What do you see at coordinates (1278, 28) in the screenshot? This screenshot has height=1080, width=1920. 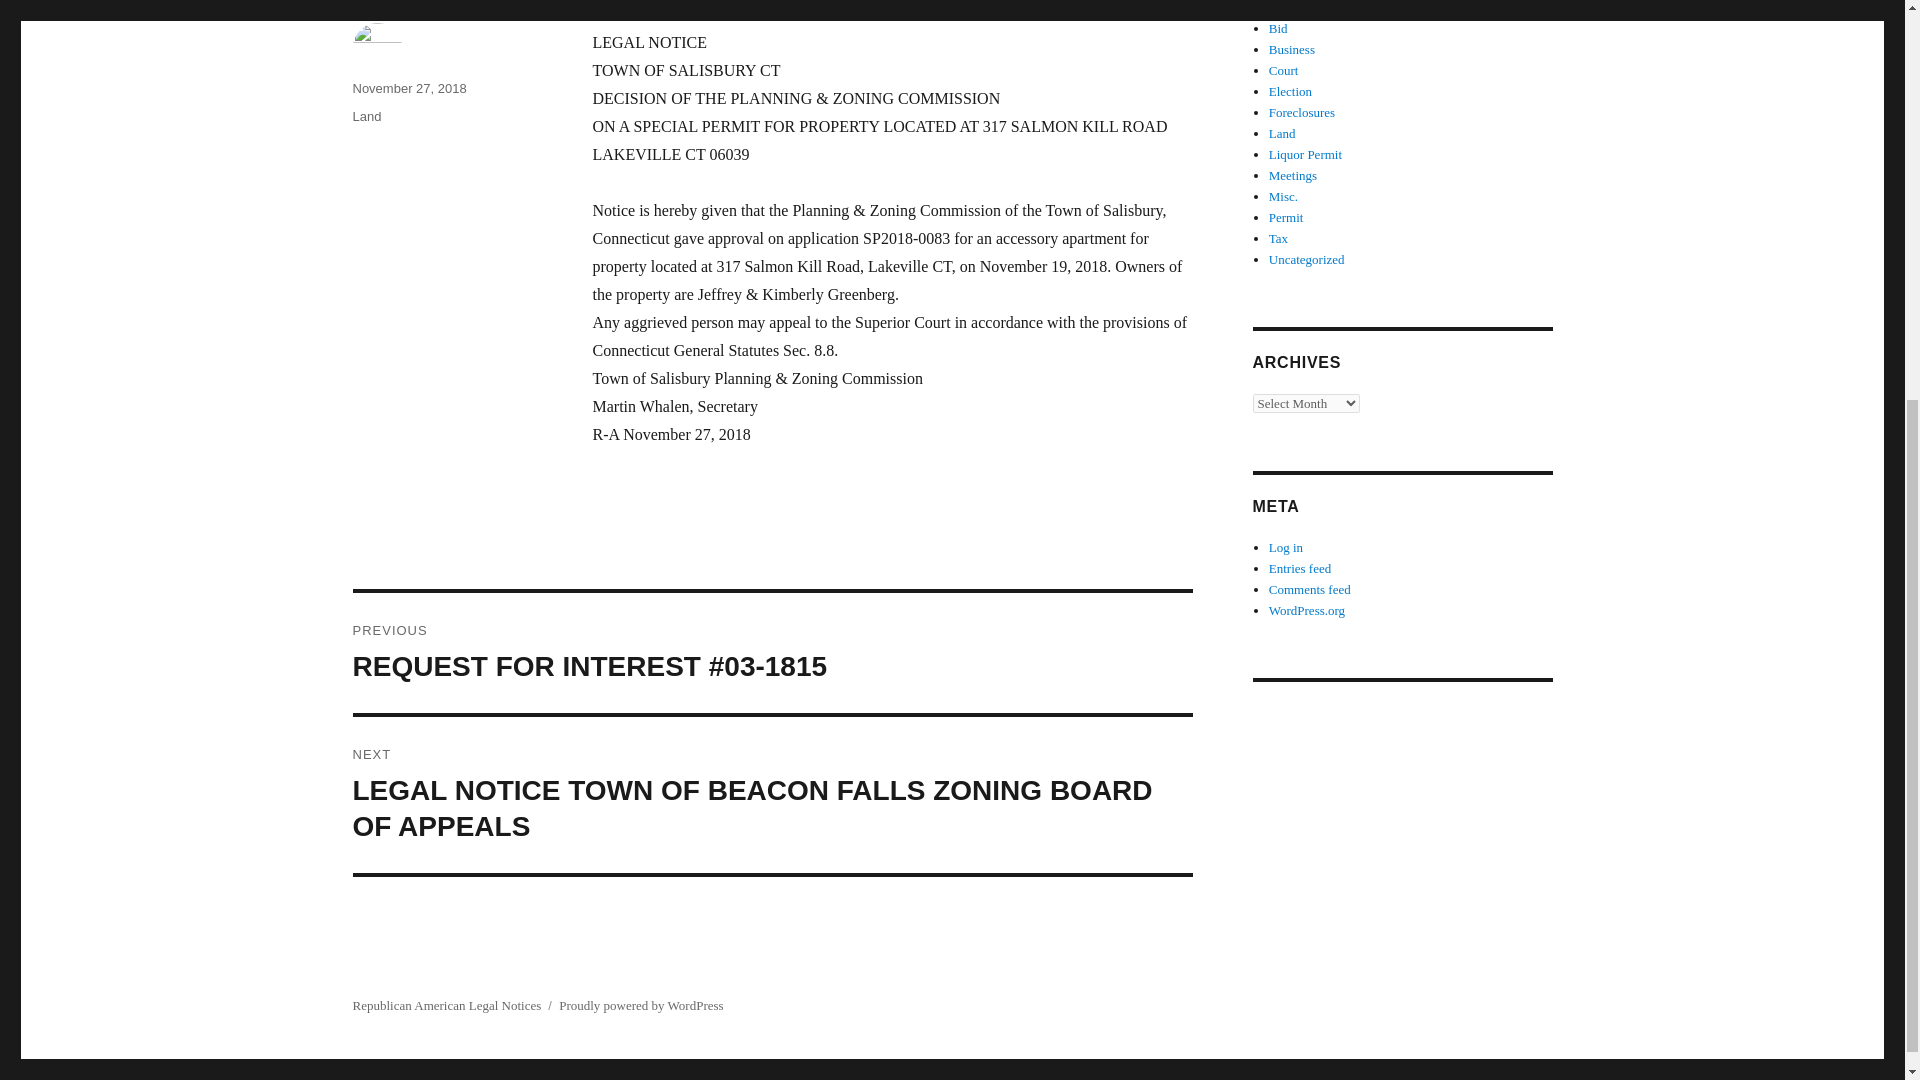 I see `Bid` at bounding box center [1278, 28].